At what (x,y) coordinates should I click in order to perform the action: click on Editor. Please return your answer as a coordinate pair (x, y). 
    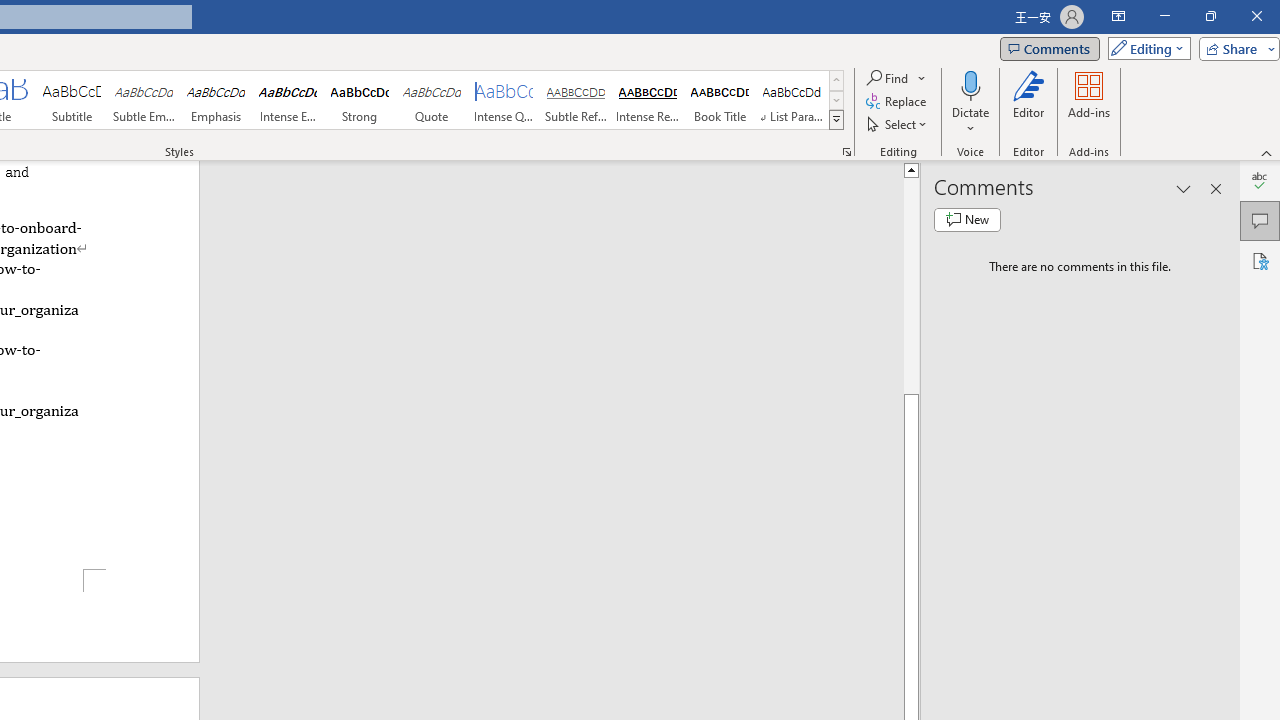
    Looking at the image, I should click on (1028, 102).